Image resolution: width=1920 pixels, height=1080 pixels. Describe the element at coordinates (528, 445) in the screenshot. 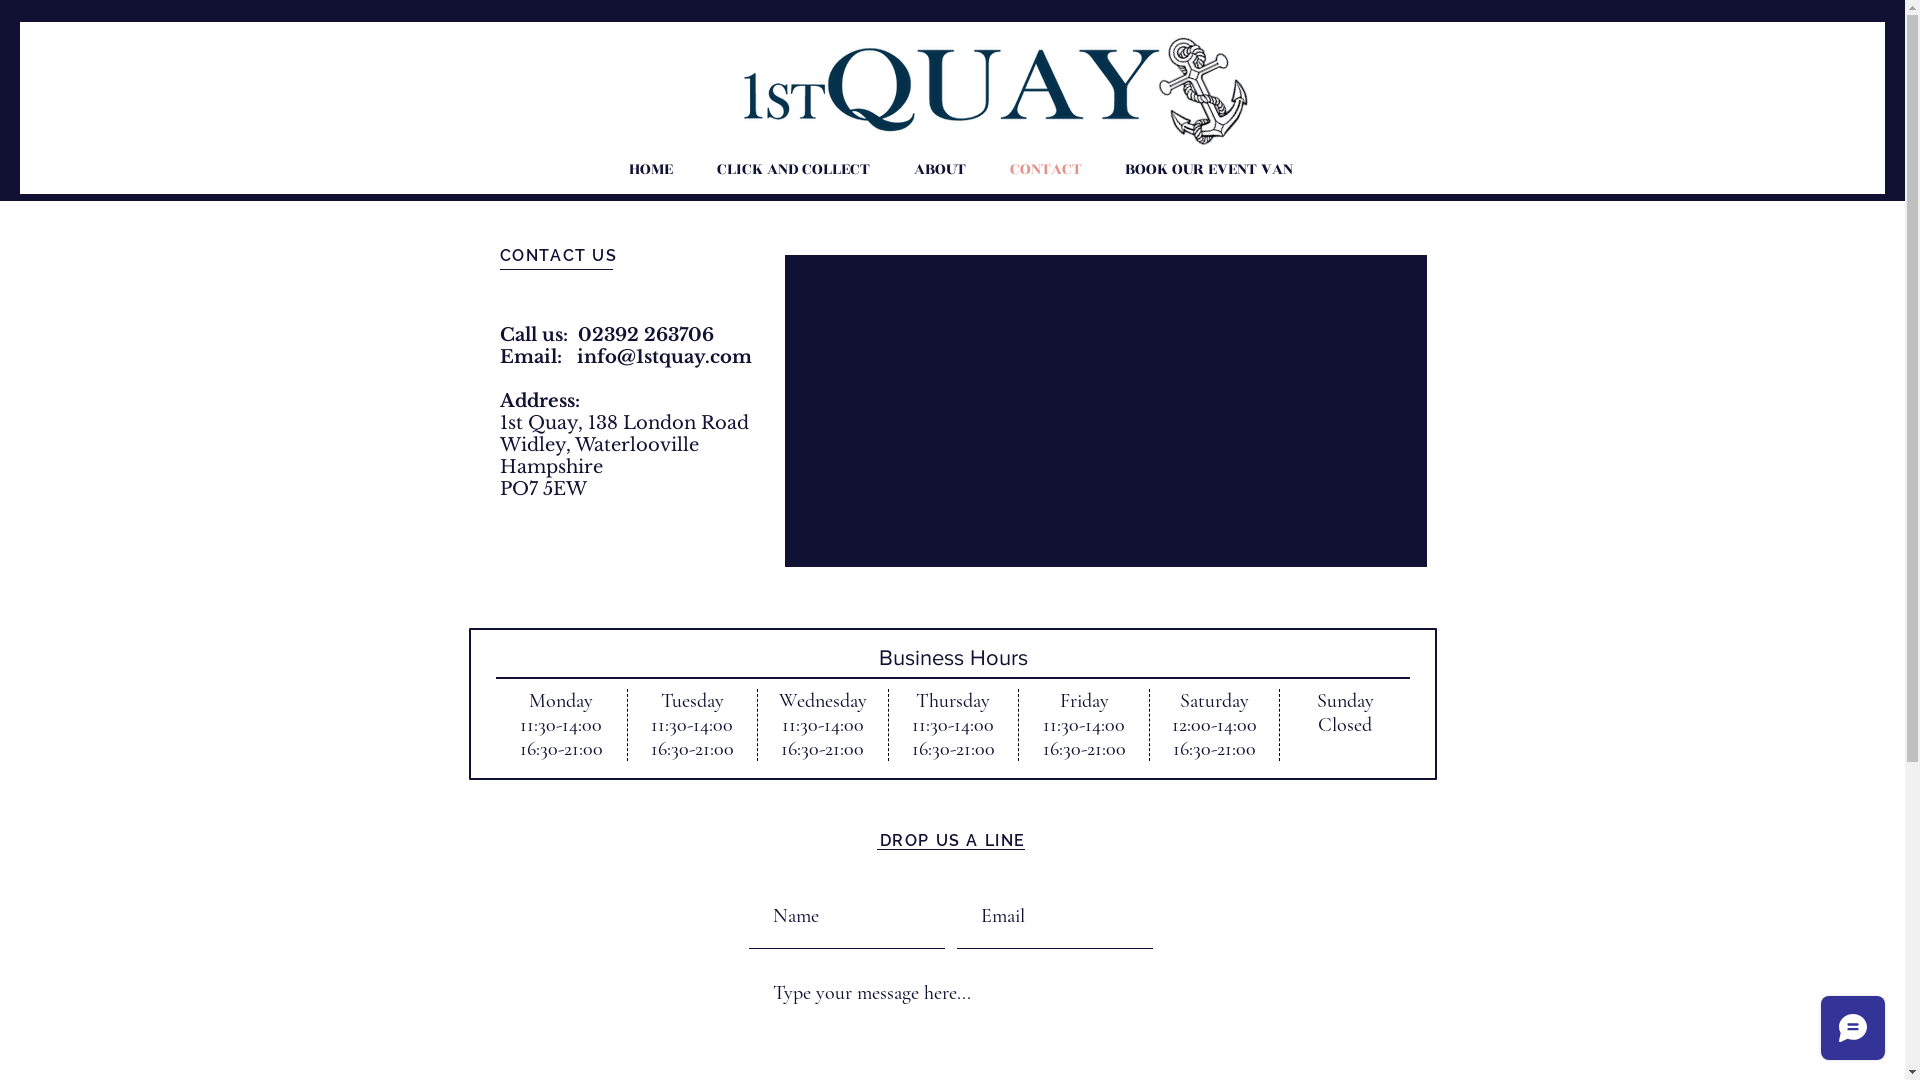

I see `Widle` at that location.